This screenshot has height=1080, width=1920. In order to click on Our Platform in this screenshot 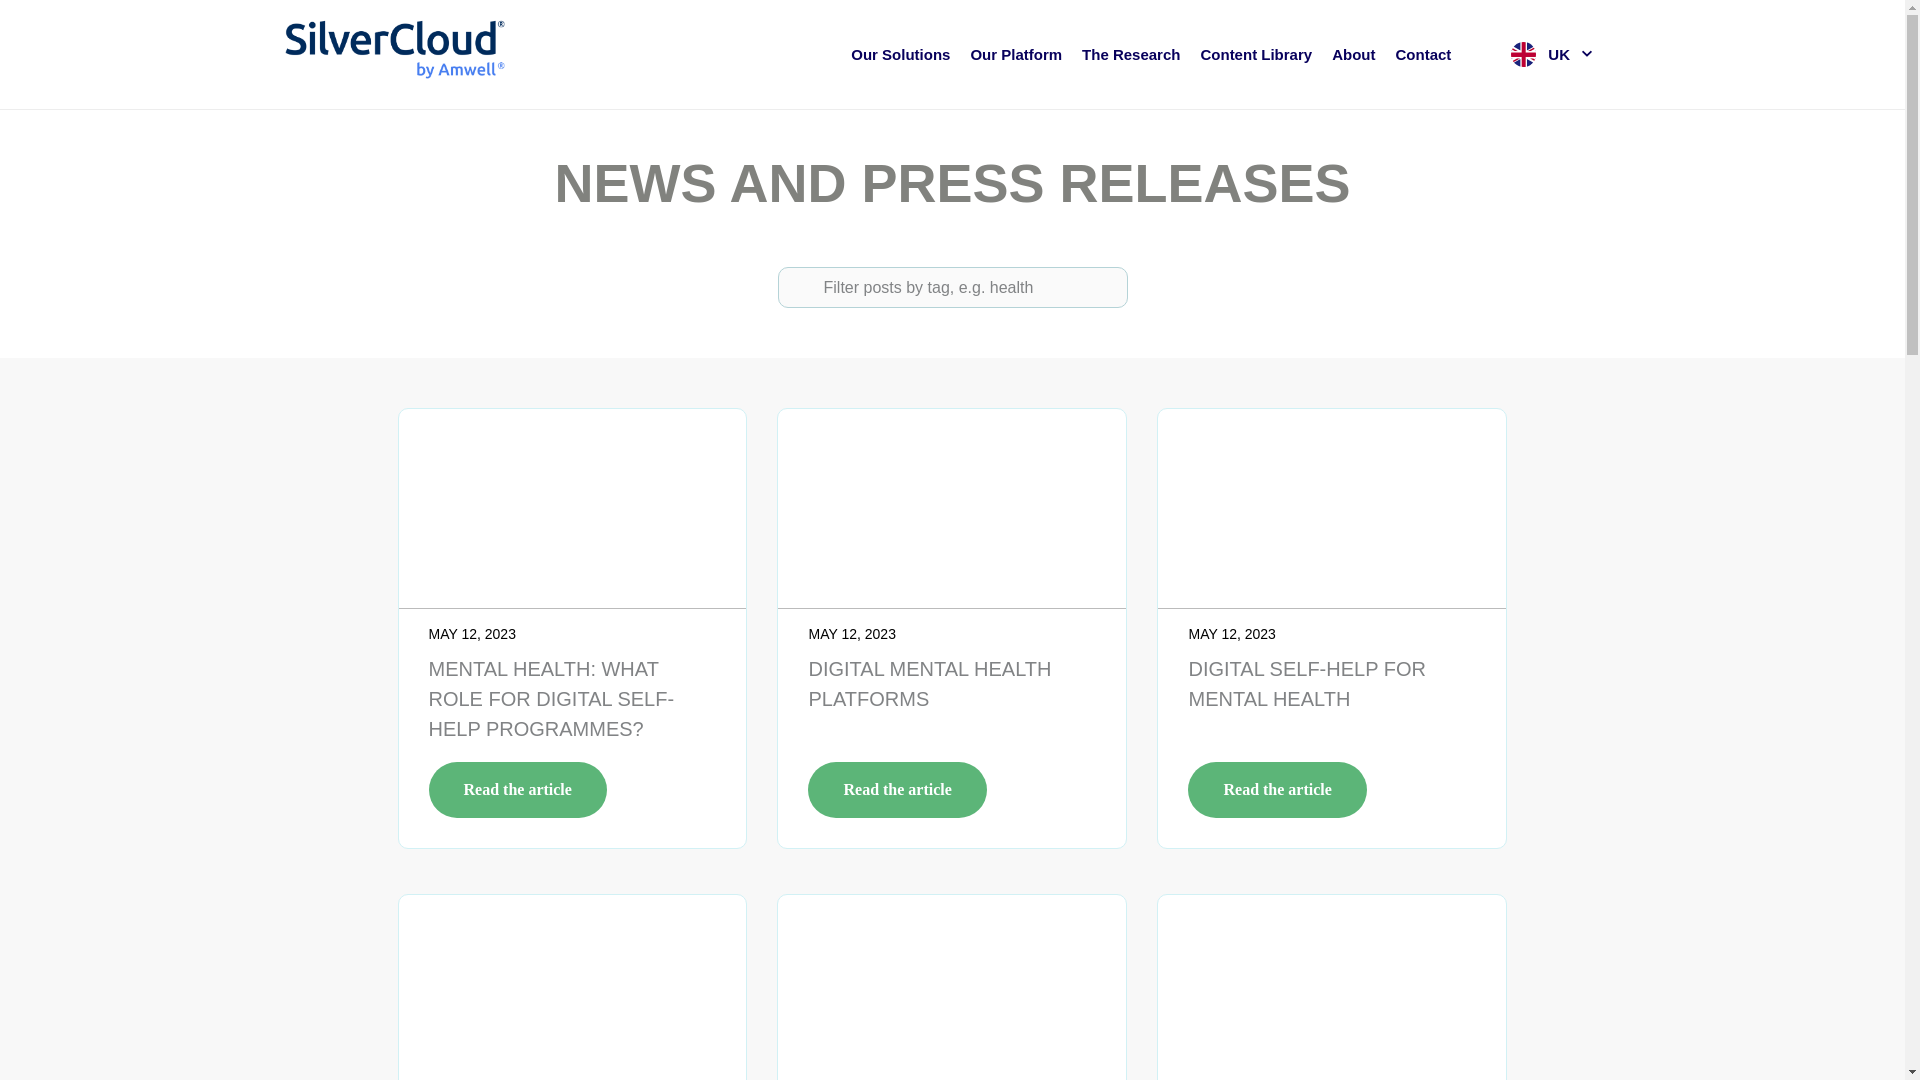, I will do `click(1015, 54)`.